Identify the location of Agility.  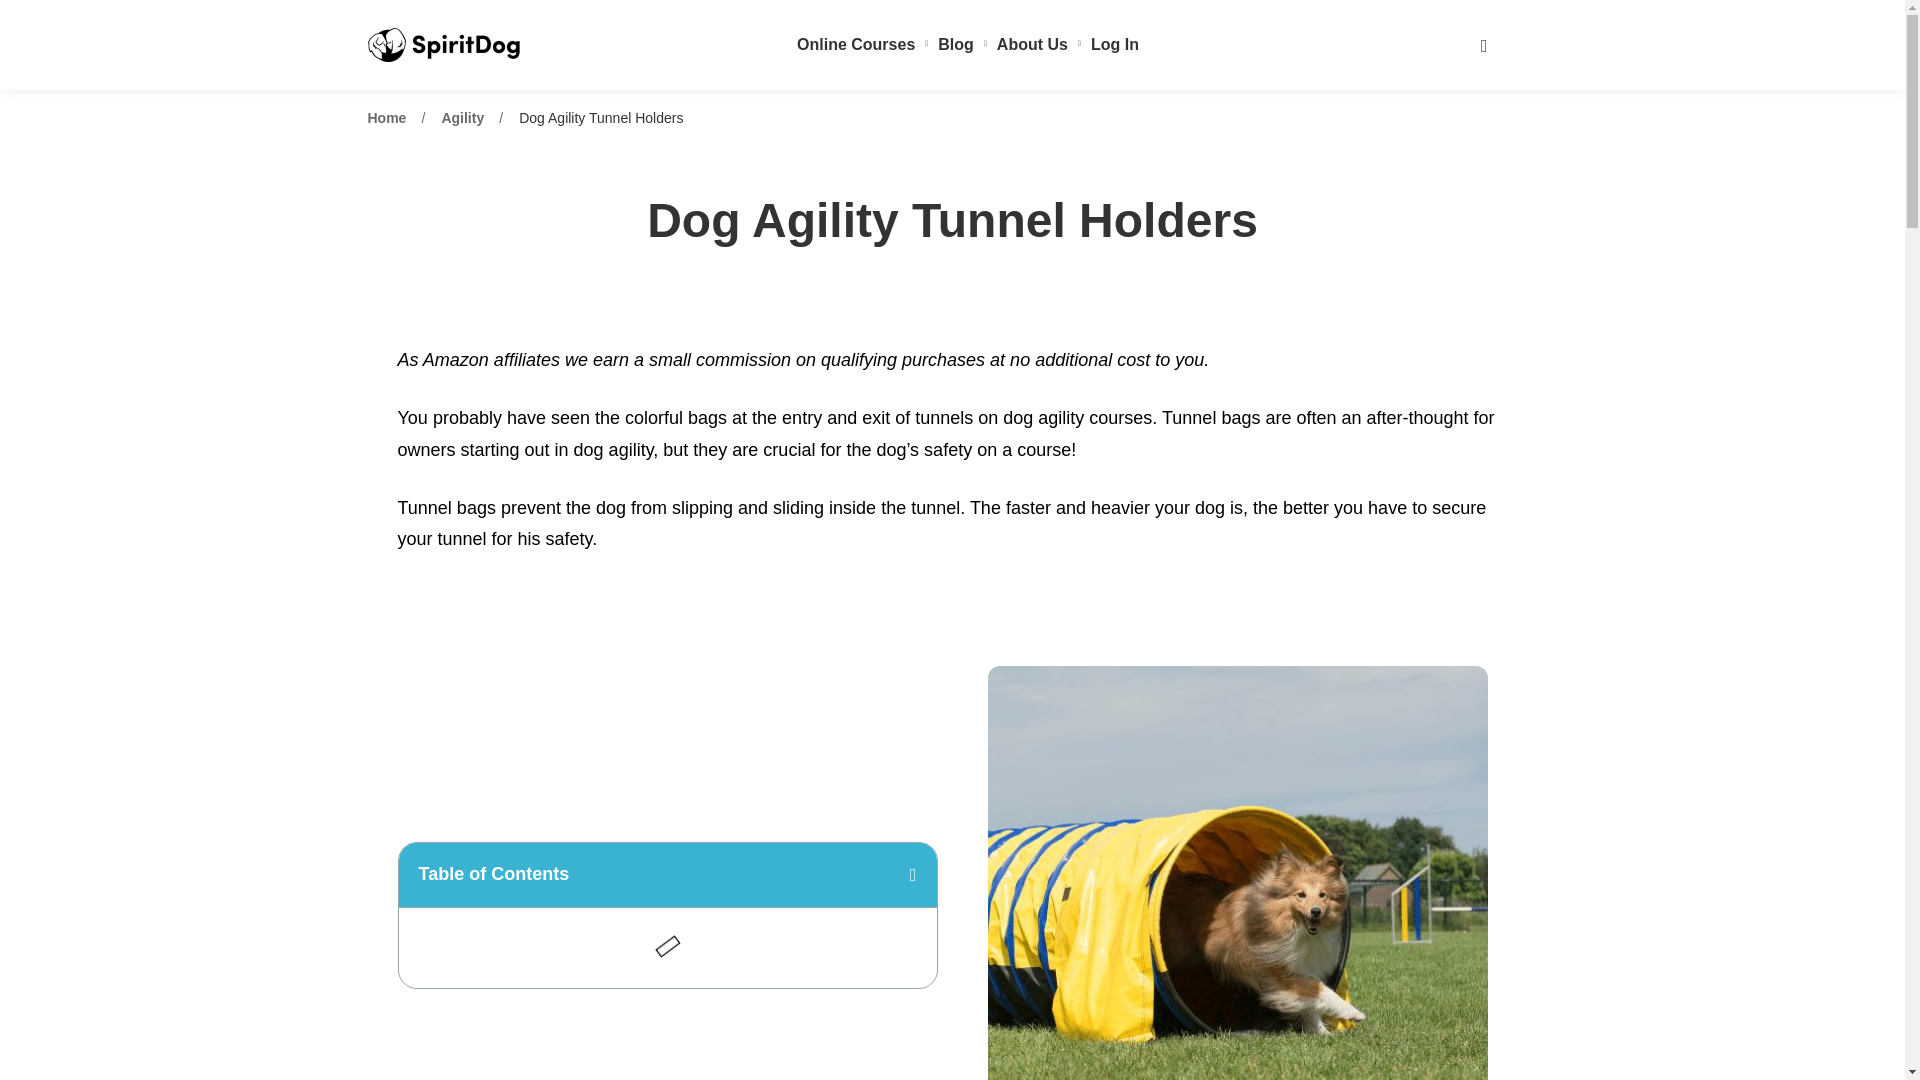
(462, 118).